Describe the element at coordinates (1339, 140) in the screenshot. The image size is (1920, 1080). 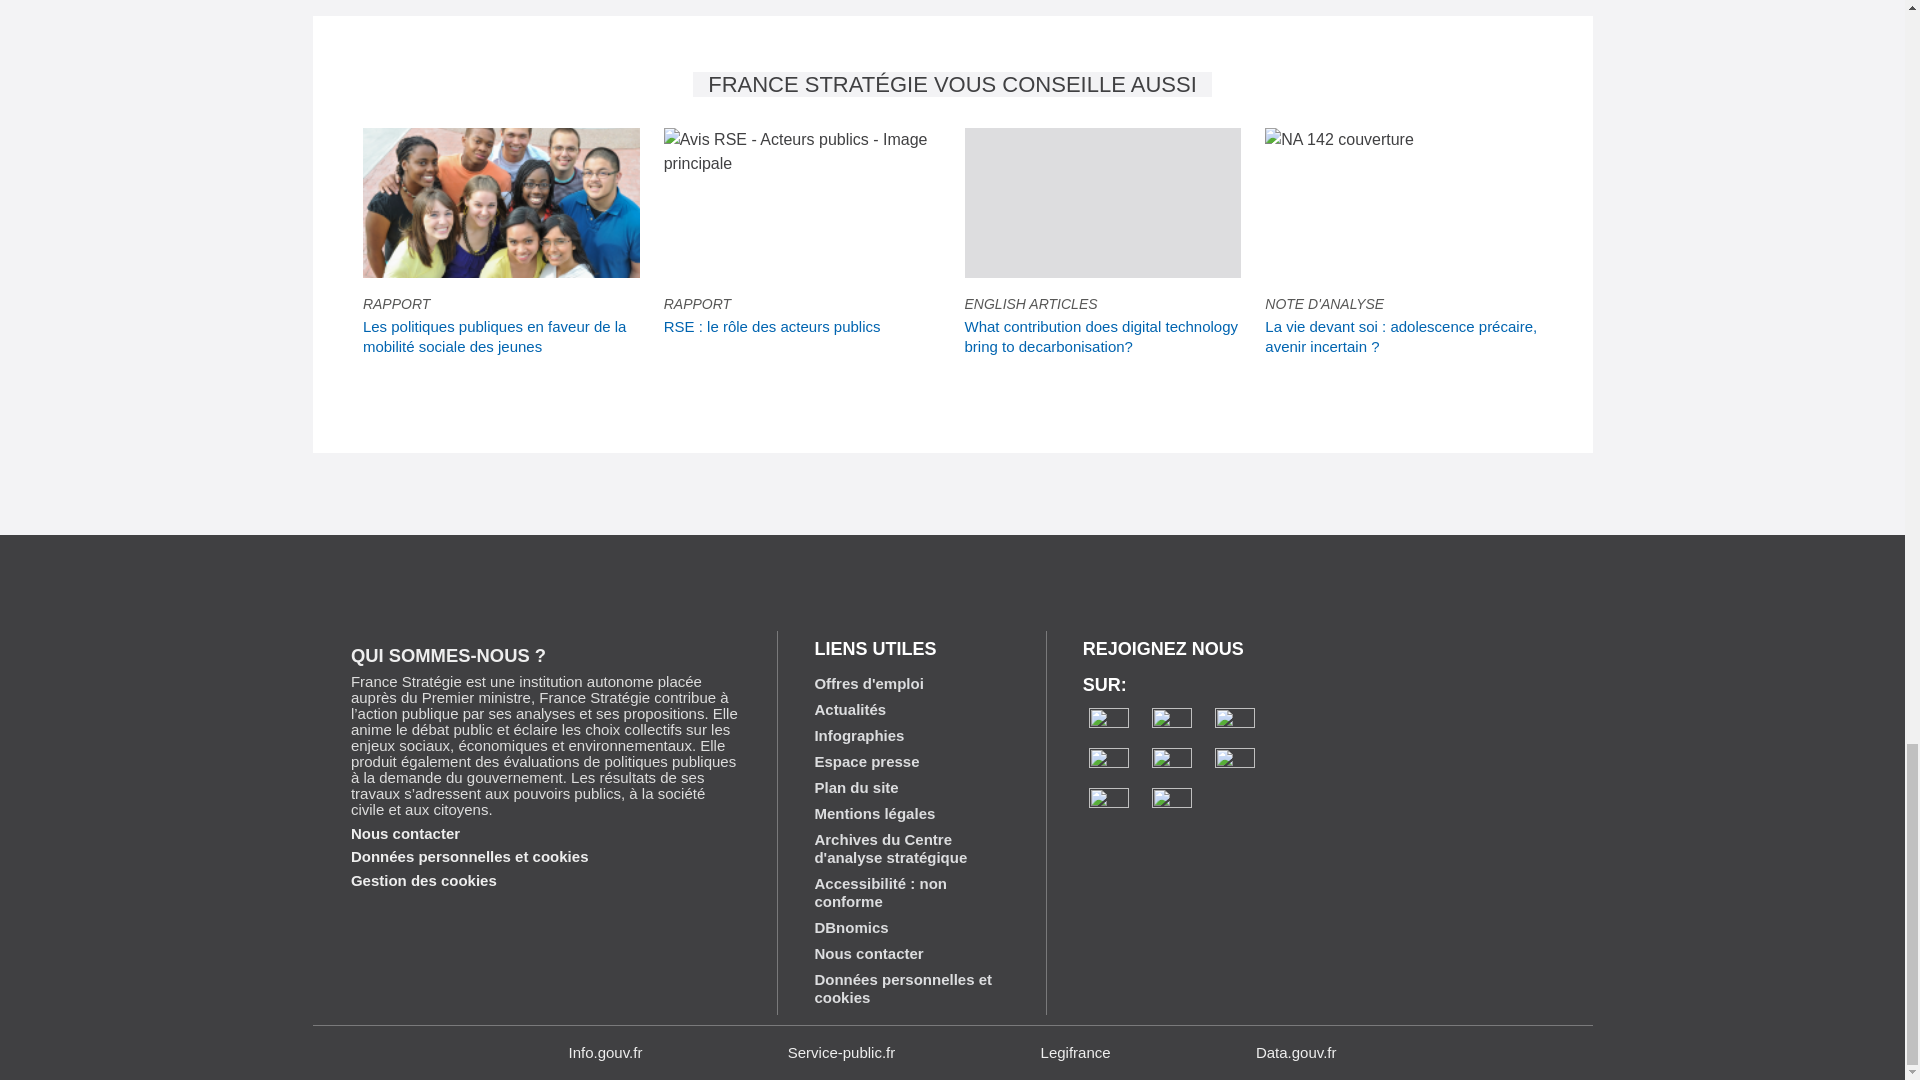
I see `NA 142 couverture` at that location.